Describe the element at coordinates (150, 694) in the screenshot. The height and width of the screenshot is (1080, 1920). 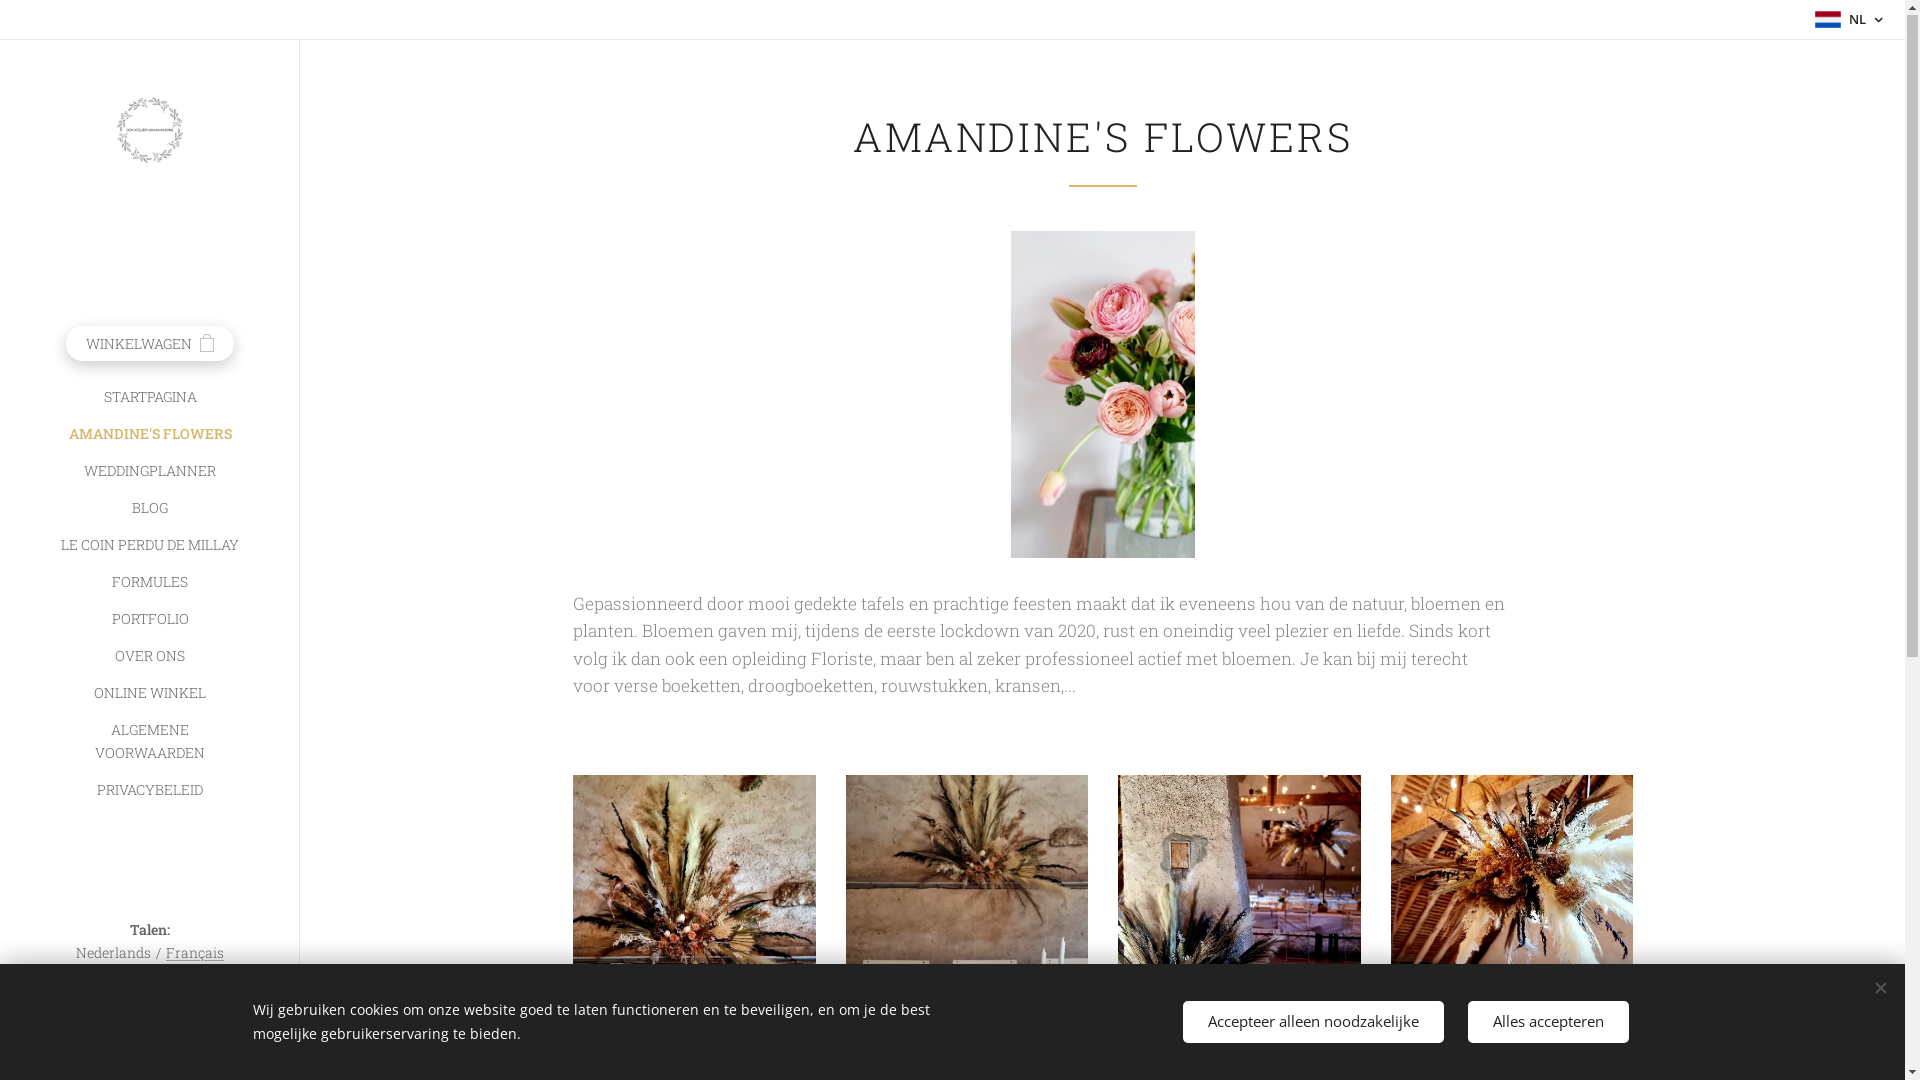
I see `ONLINE WINKEL` at that location.